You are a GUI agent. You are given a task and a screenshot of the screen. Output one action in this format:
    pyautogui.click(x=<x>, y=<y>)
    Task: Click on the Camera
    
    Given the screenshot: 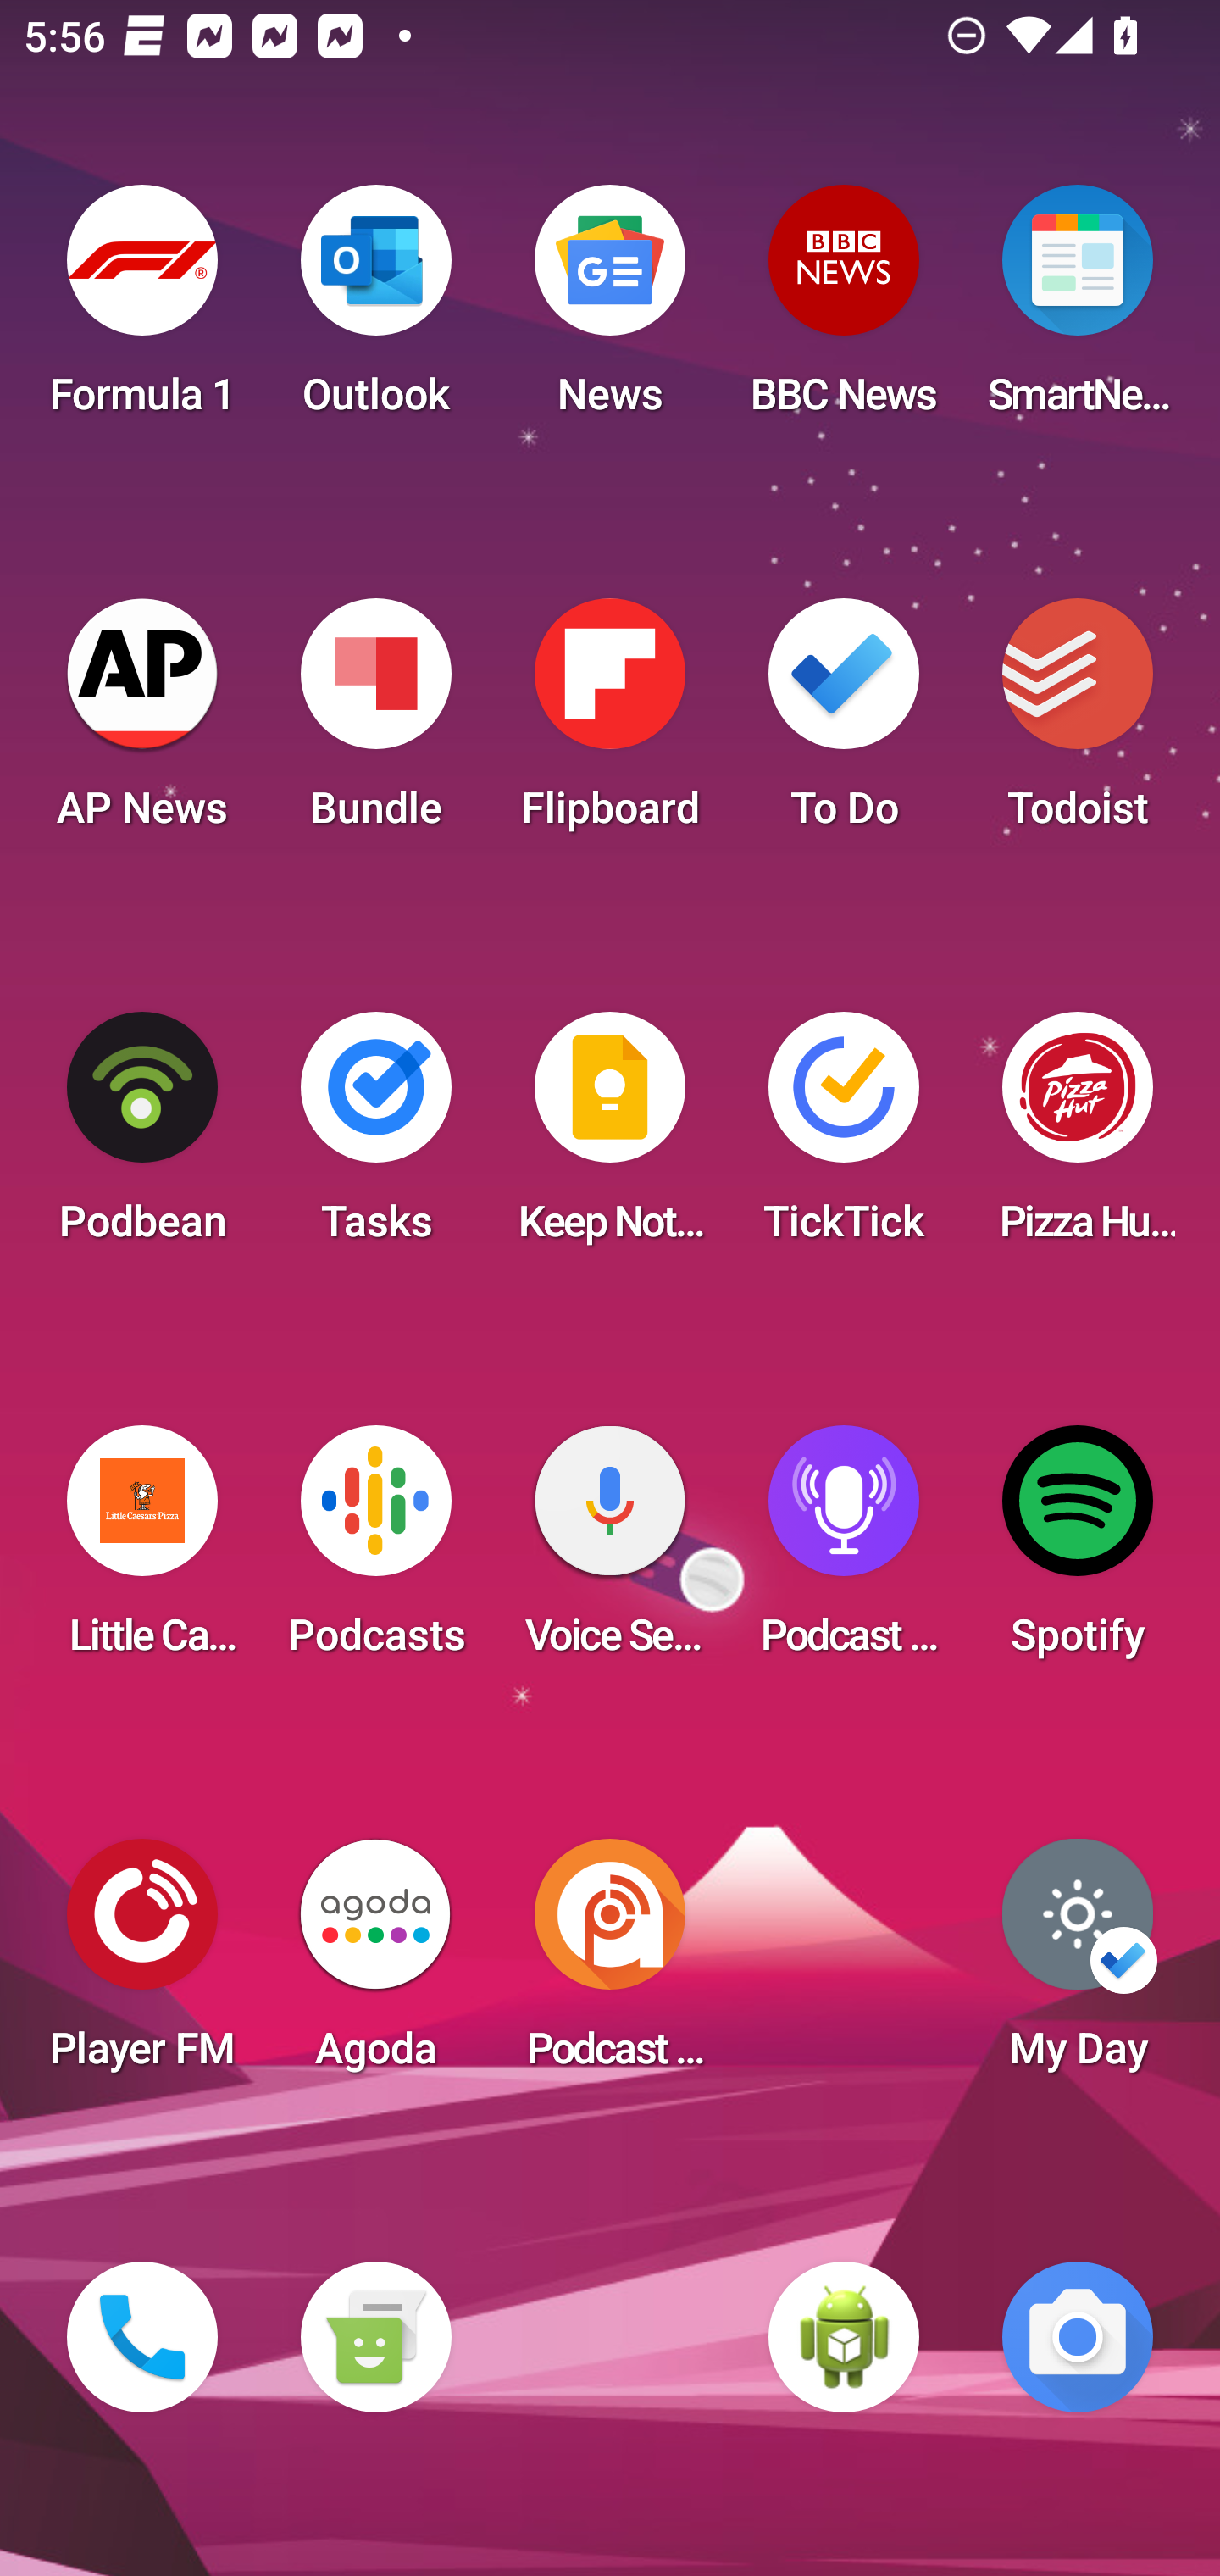 What is the action you would take?
    pyautogui.click(x=1078, y=2337)
    